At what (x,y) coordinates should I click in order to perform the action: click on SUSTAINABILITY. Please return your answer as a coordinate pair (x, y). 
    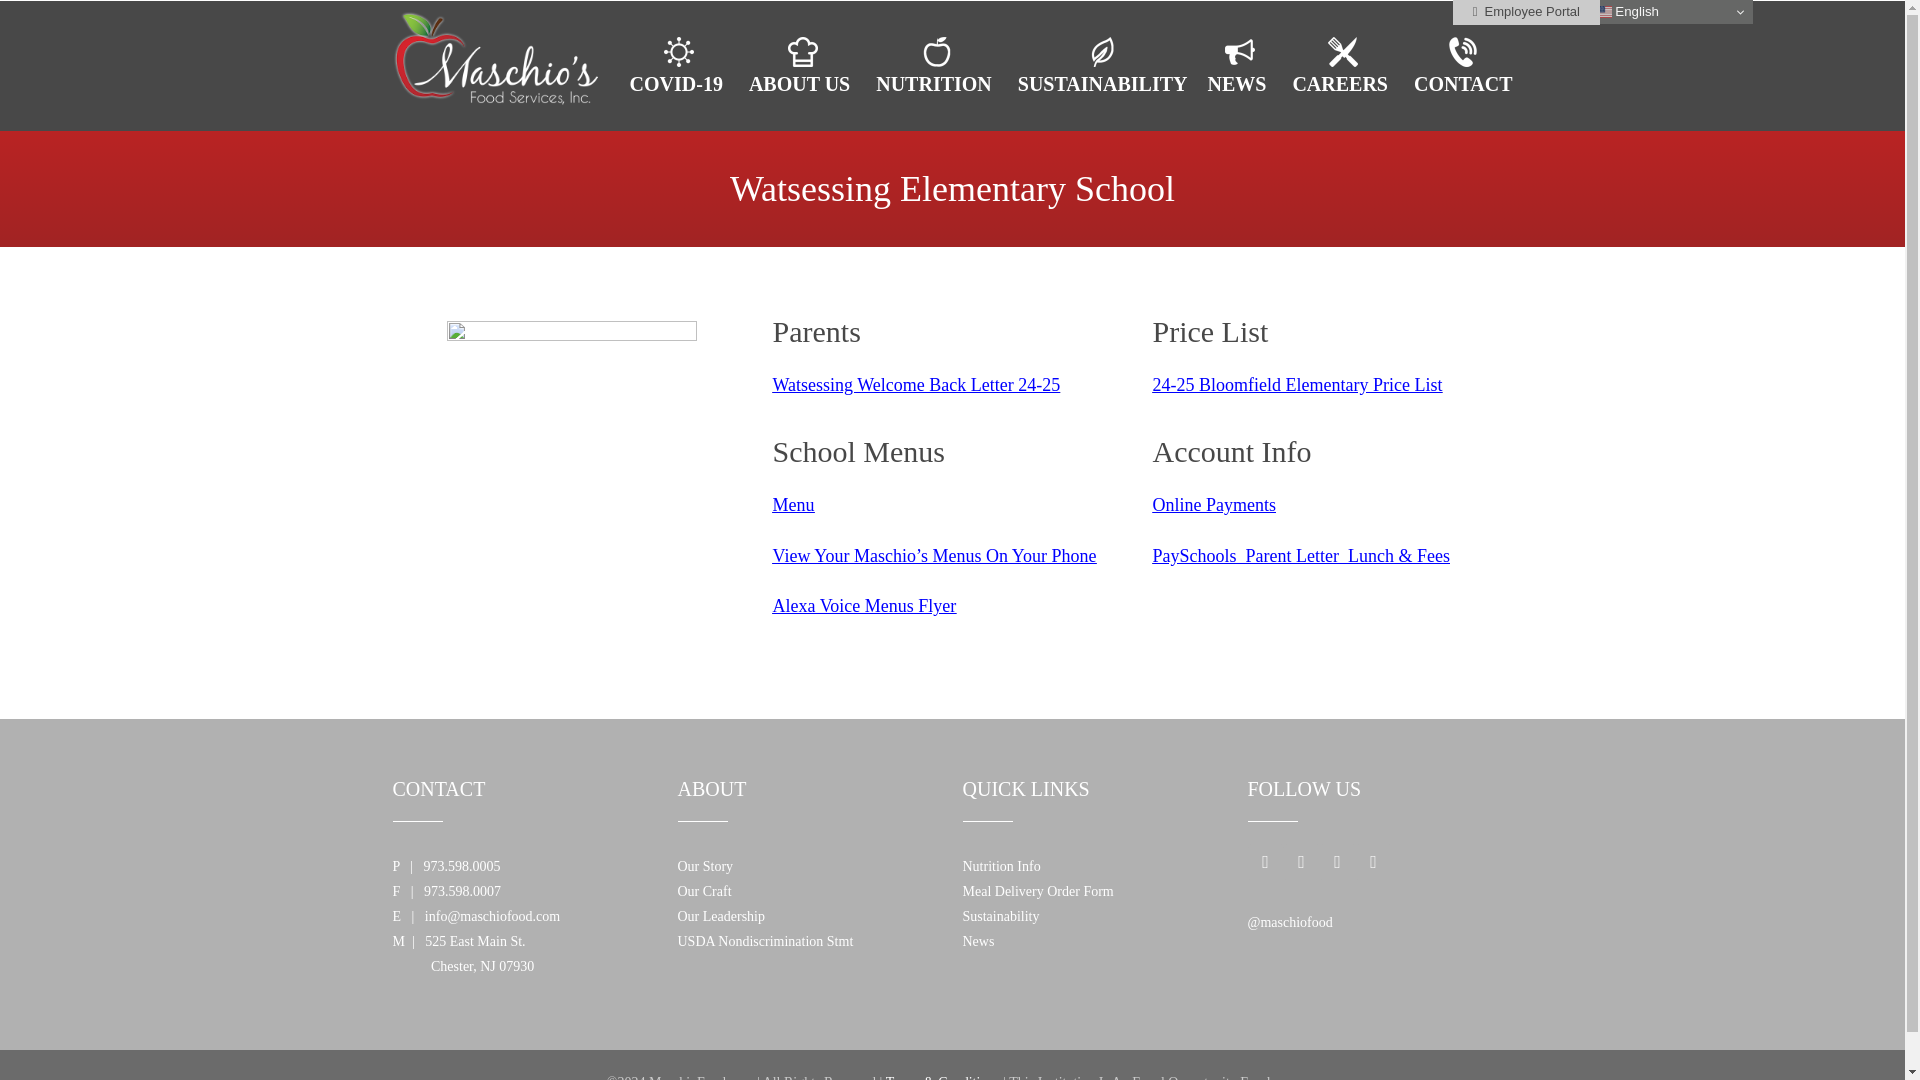
    Looking at the image, I should click on (1103, 66).